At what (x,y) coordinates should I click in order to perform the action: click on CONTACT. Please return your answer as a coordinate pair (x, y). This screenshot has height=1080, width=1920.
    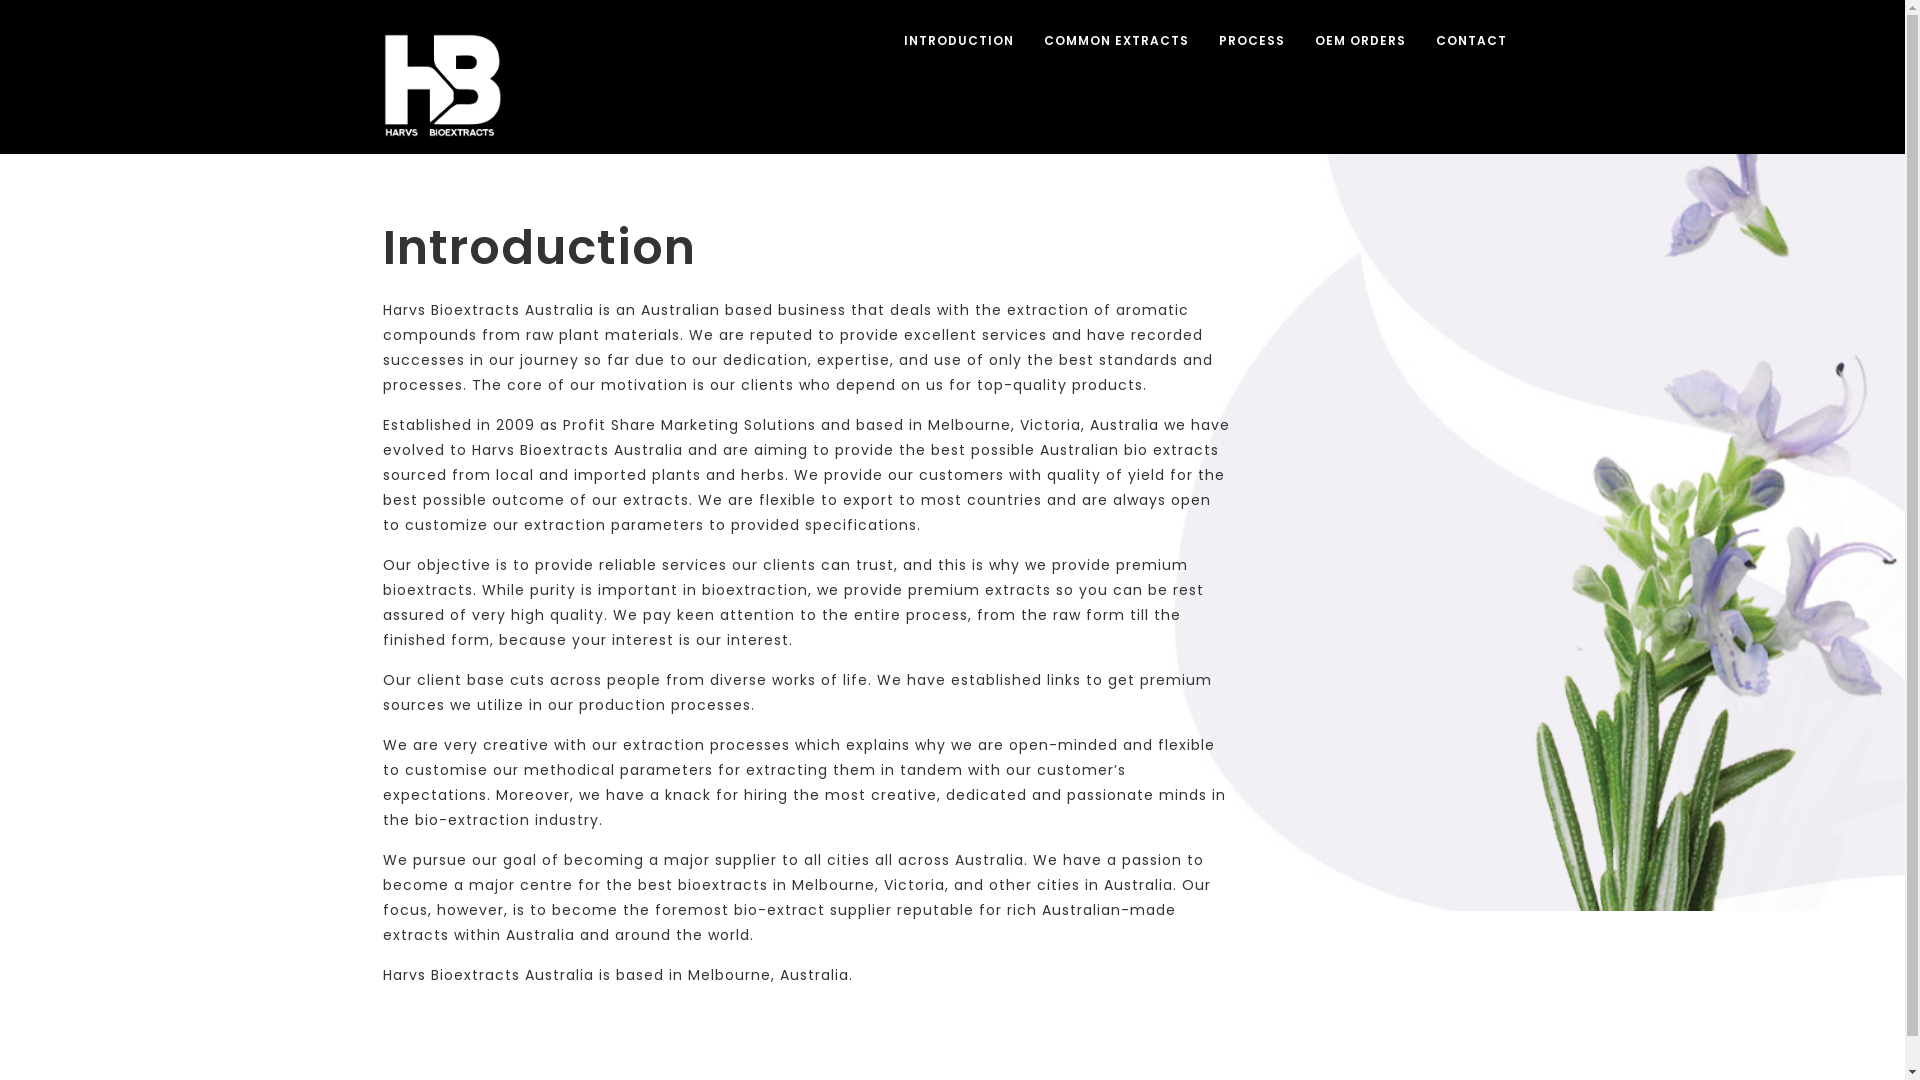
    Looking at the image, I should click on (1470, 41).